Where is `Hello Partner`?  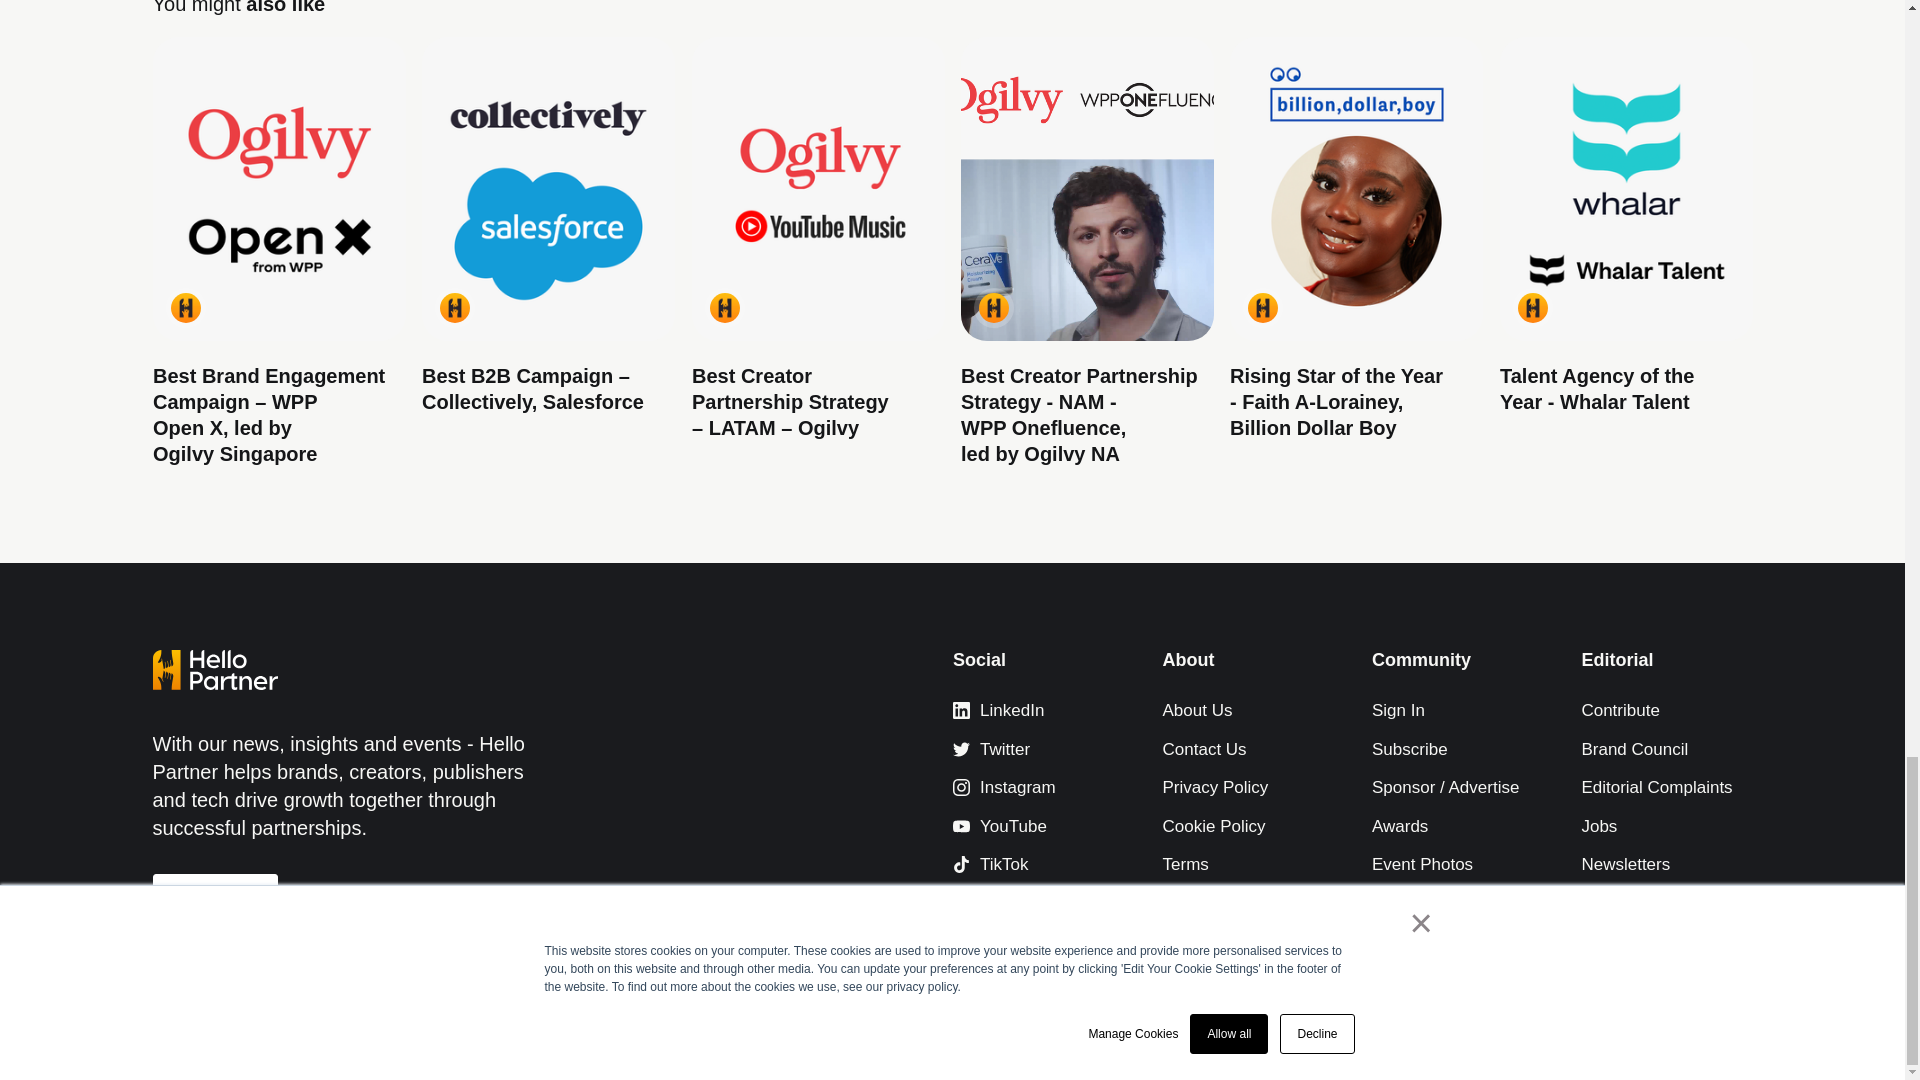
Hello Partner is located at coordinates (992, 306).